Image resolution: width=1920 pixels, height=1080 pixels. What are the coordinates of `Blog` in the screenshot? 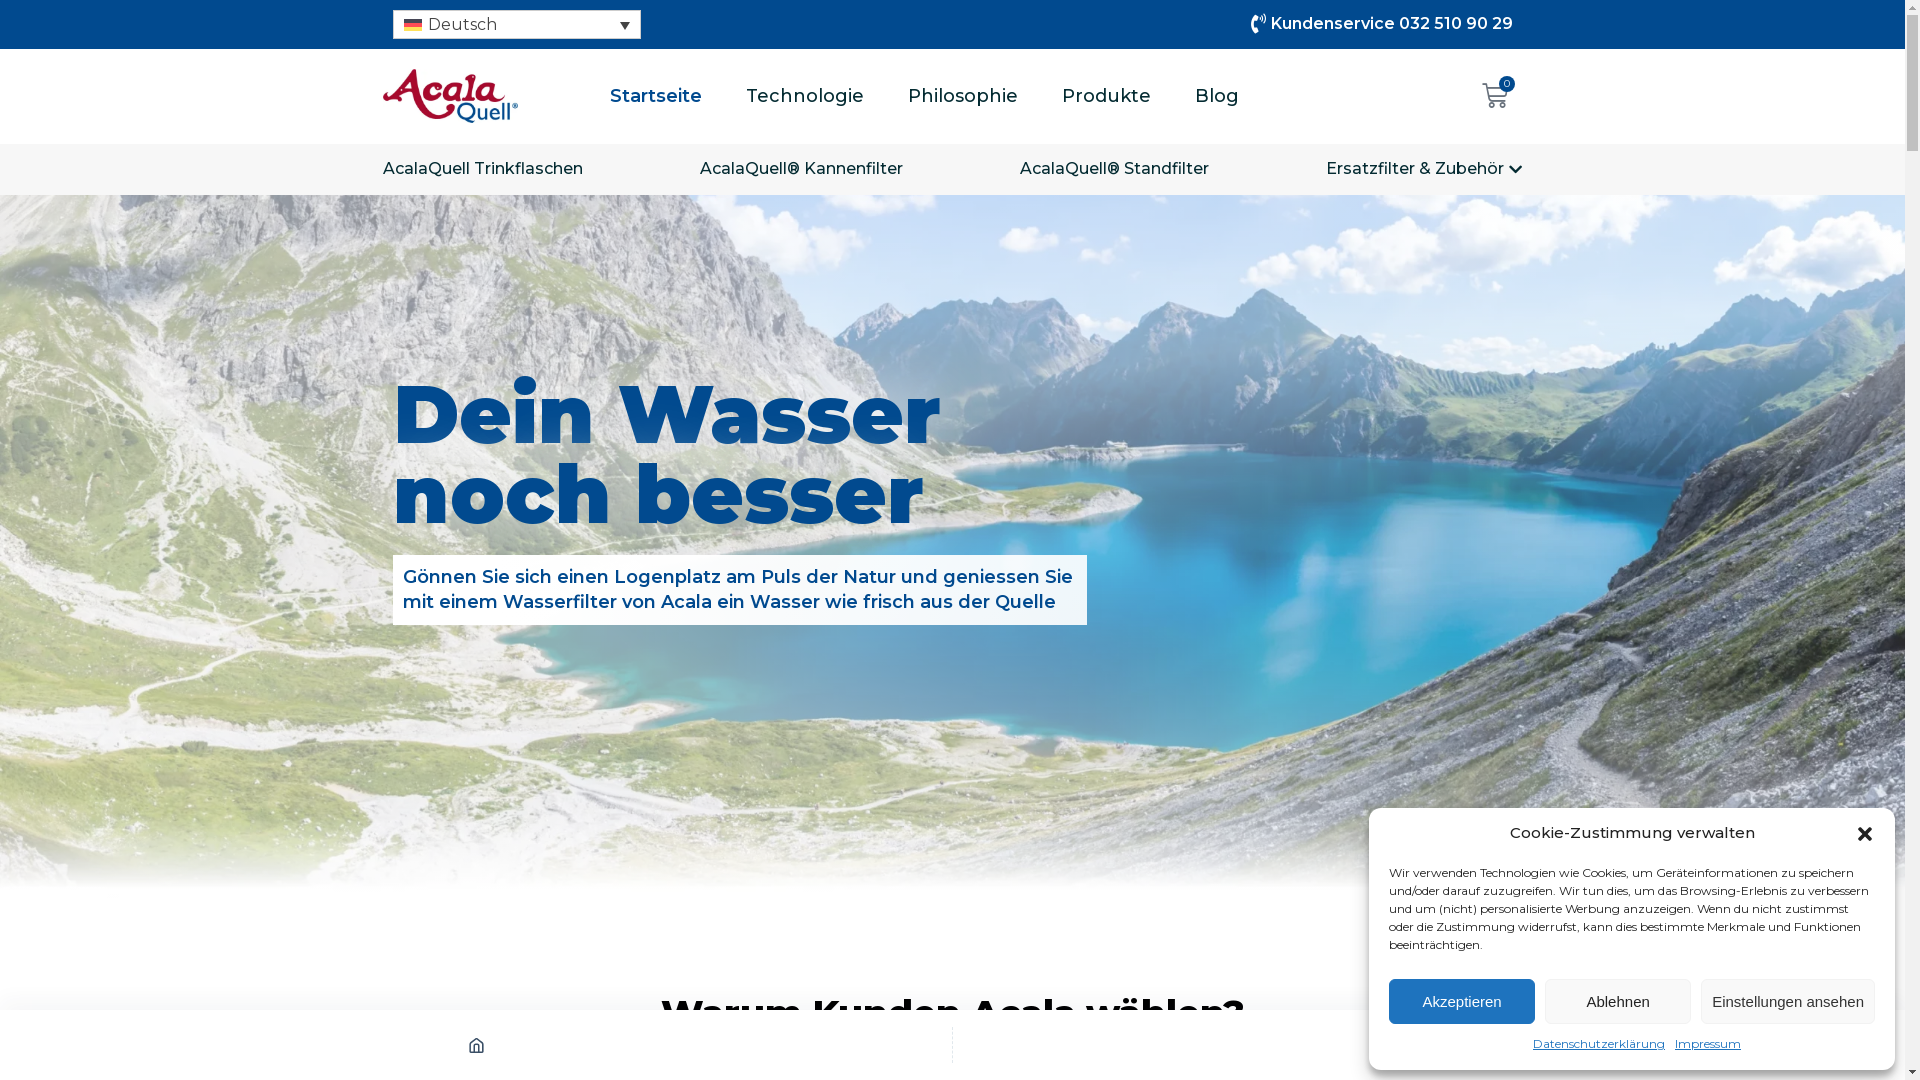 It's located at (1217, 96).